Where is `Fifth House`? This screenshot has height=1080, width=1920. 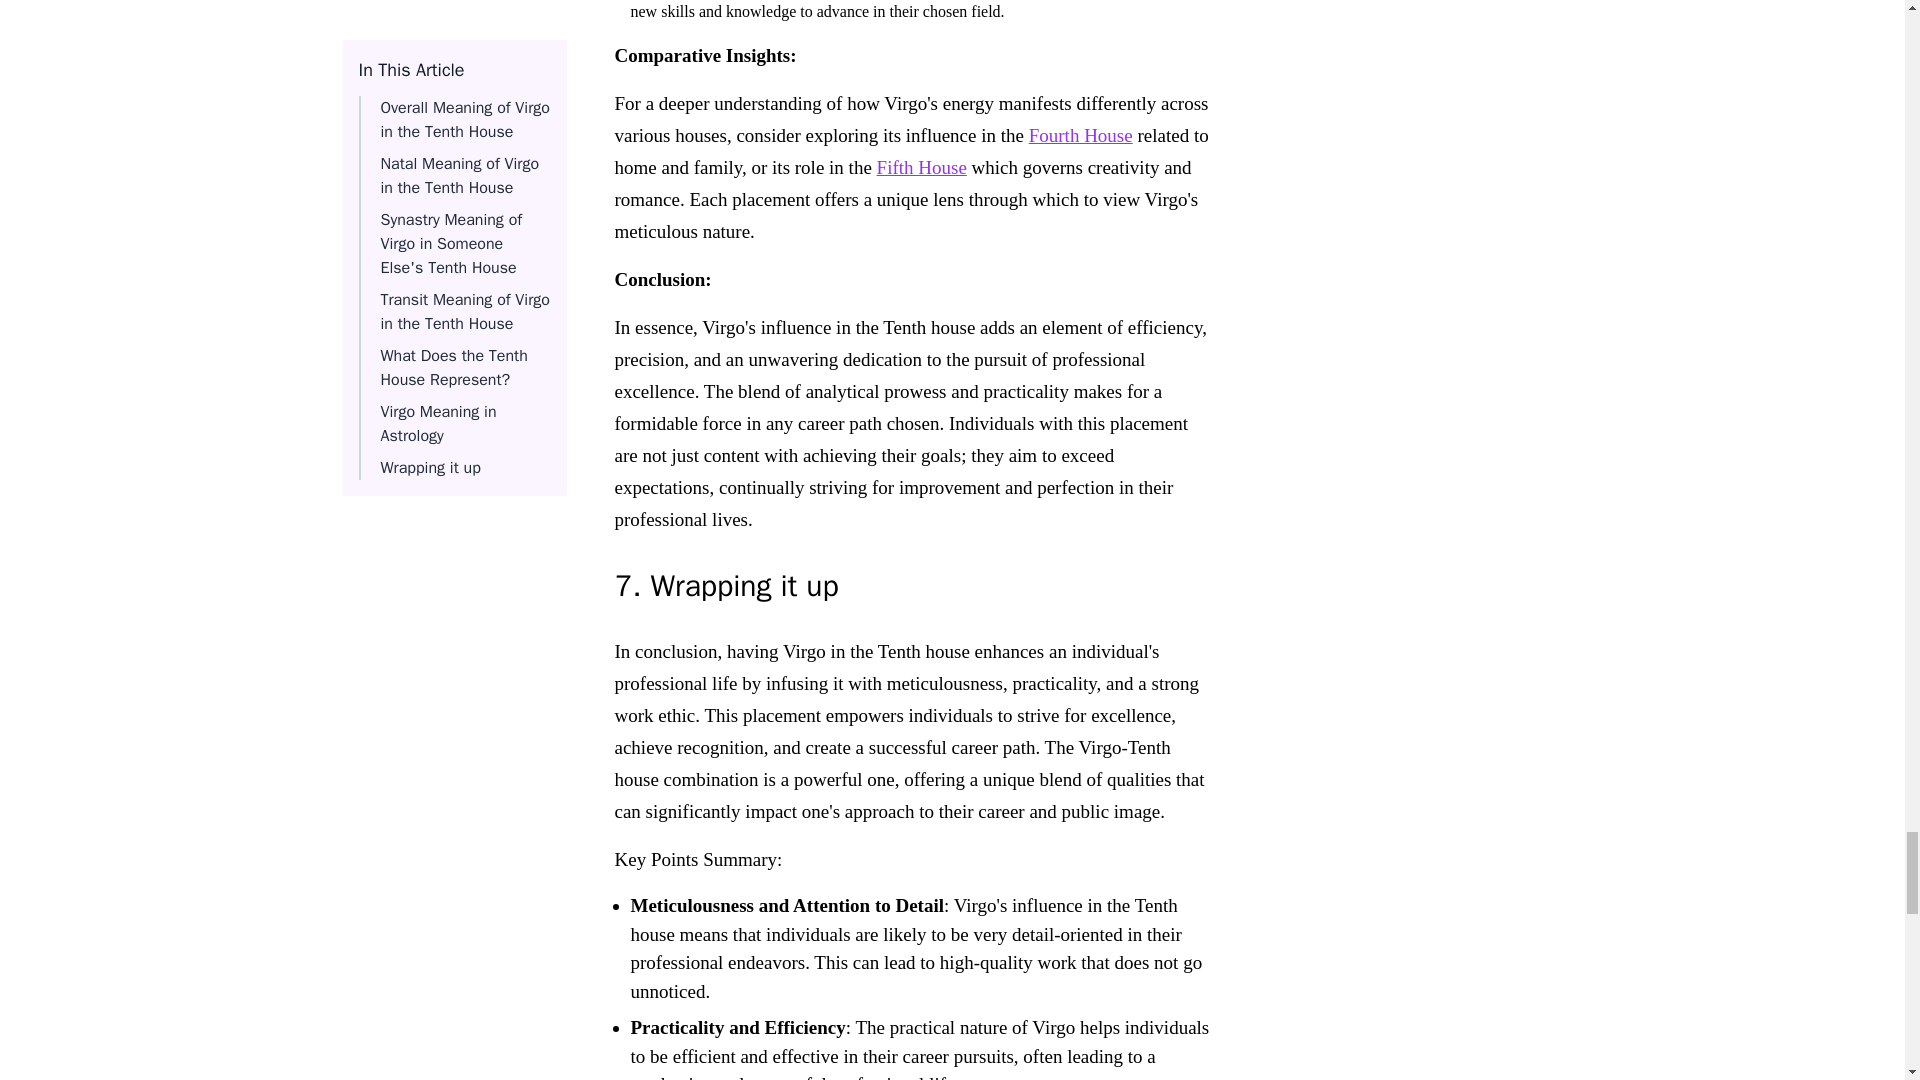 Fifth House is located at coordinates (922, 167).